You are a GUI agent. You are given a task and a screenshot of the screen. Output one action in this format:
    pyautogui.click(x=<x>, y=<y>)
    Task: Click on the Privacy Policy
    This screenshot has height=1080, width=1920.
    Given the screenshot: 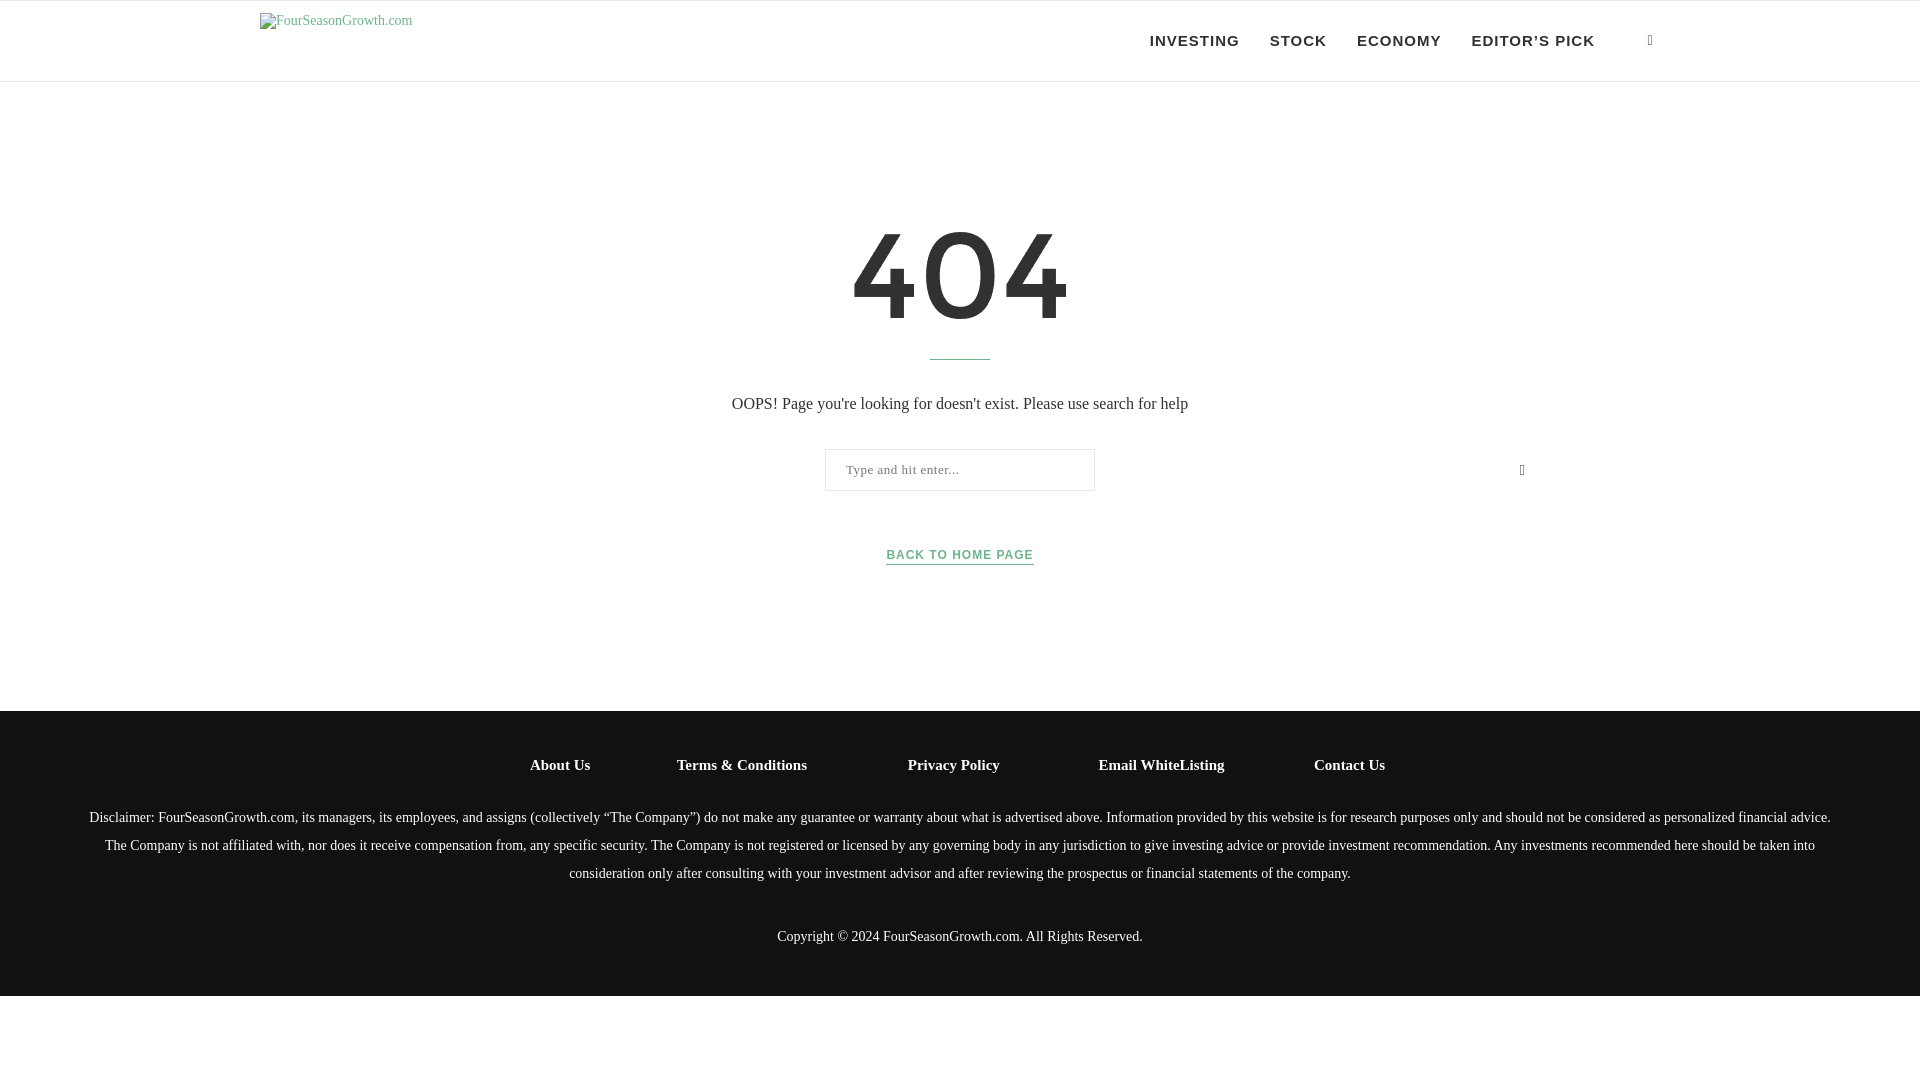 What is the action you would take?
    pyautogui.click(x=954, y=765)
    